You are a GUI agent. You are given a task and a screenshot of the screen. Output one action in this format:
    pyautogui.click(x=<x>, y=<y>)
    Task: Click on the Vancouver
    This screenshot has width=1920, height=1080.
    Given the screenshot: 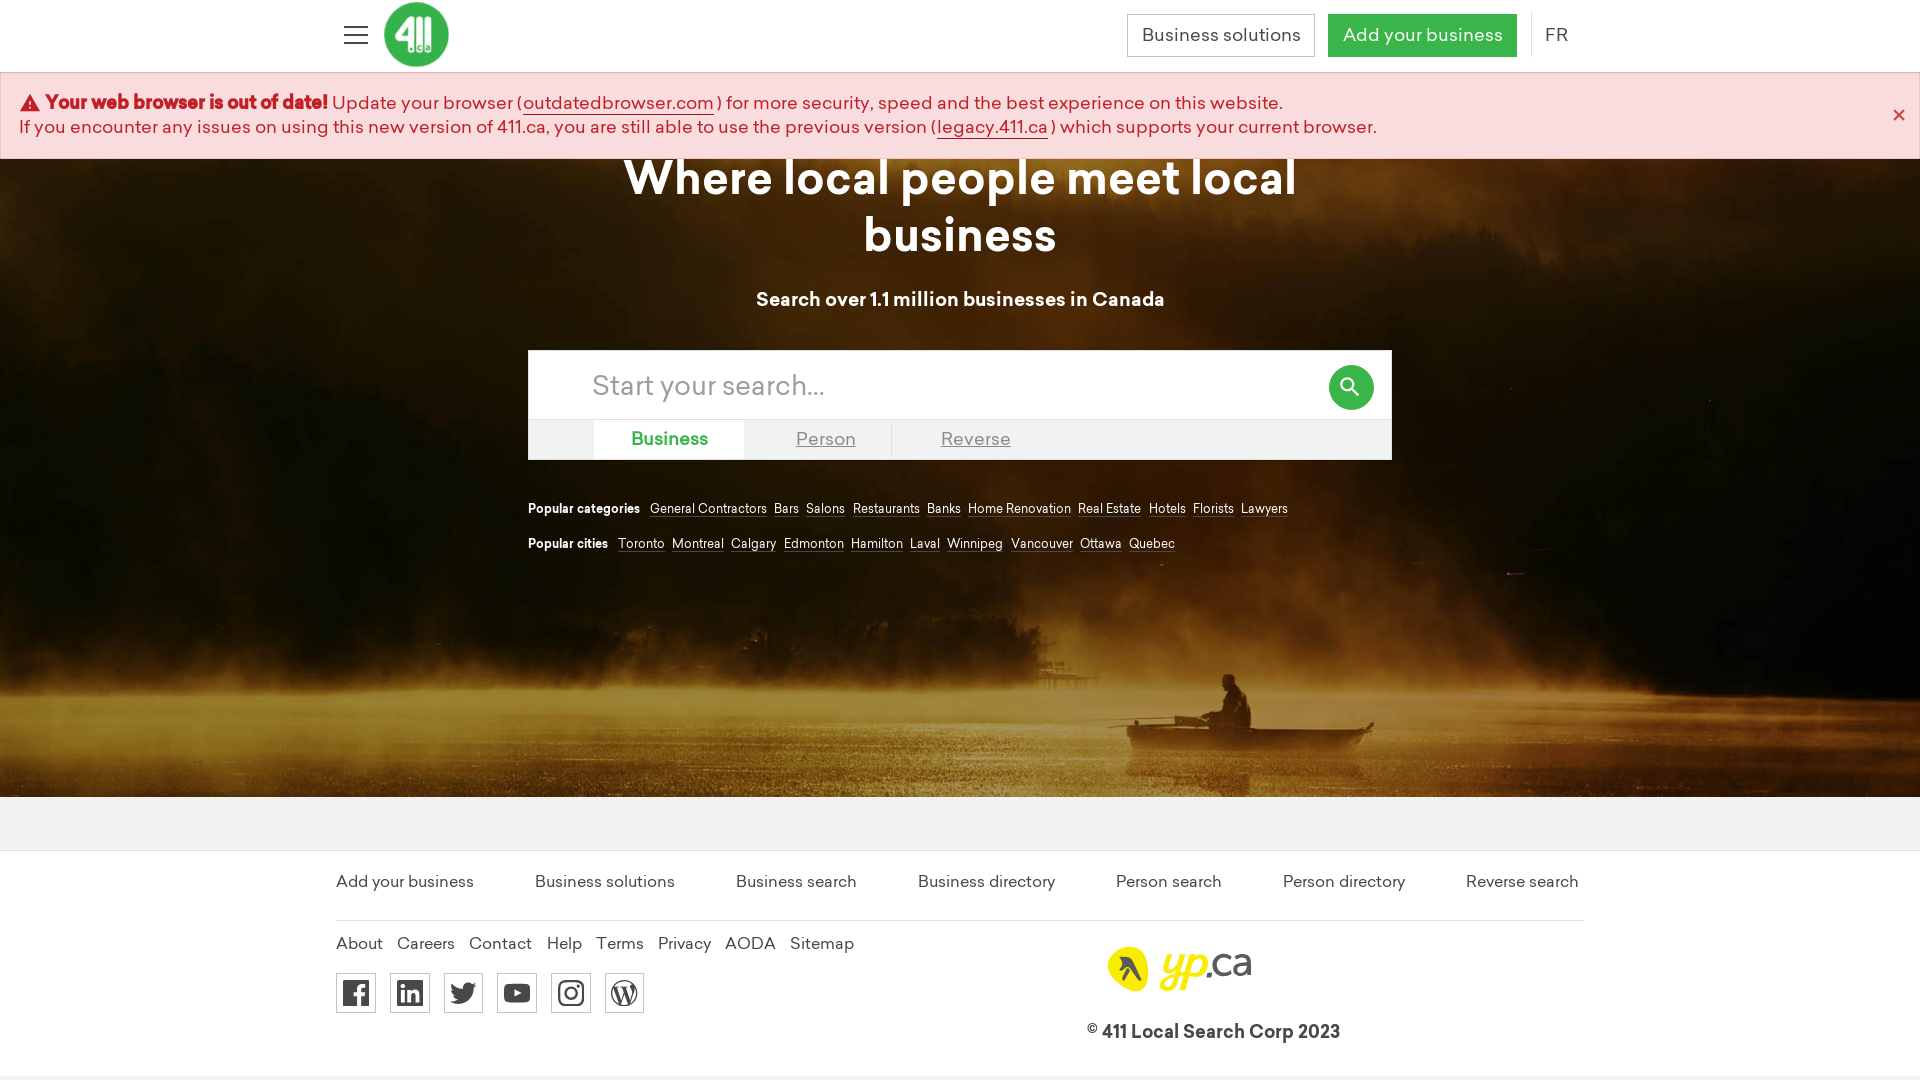 What is the action you would take?
    pyautogui.click(x=1042, y=544)
    